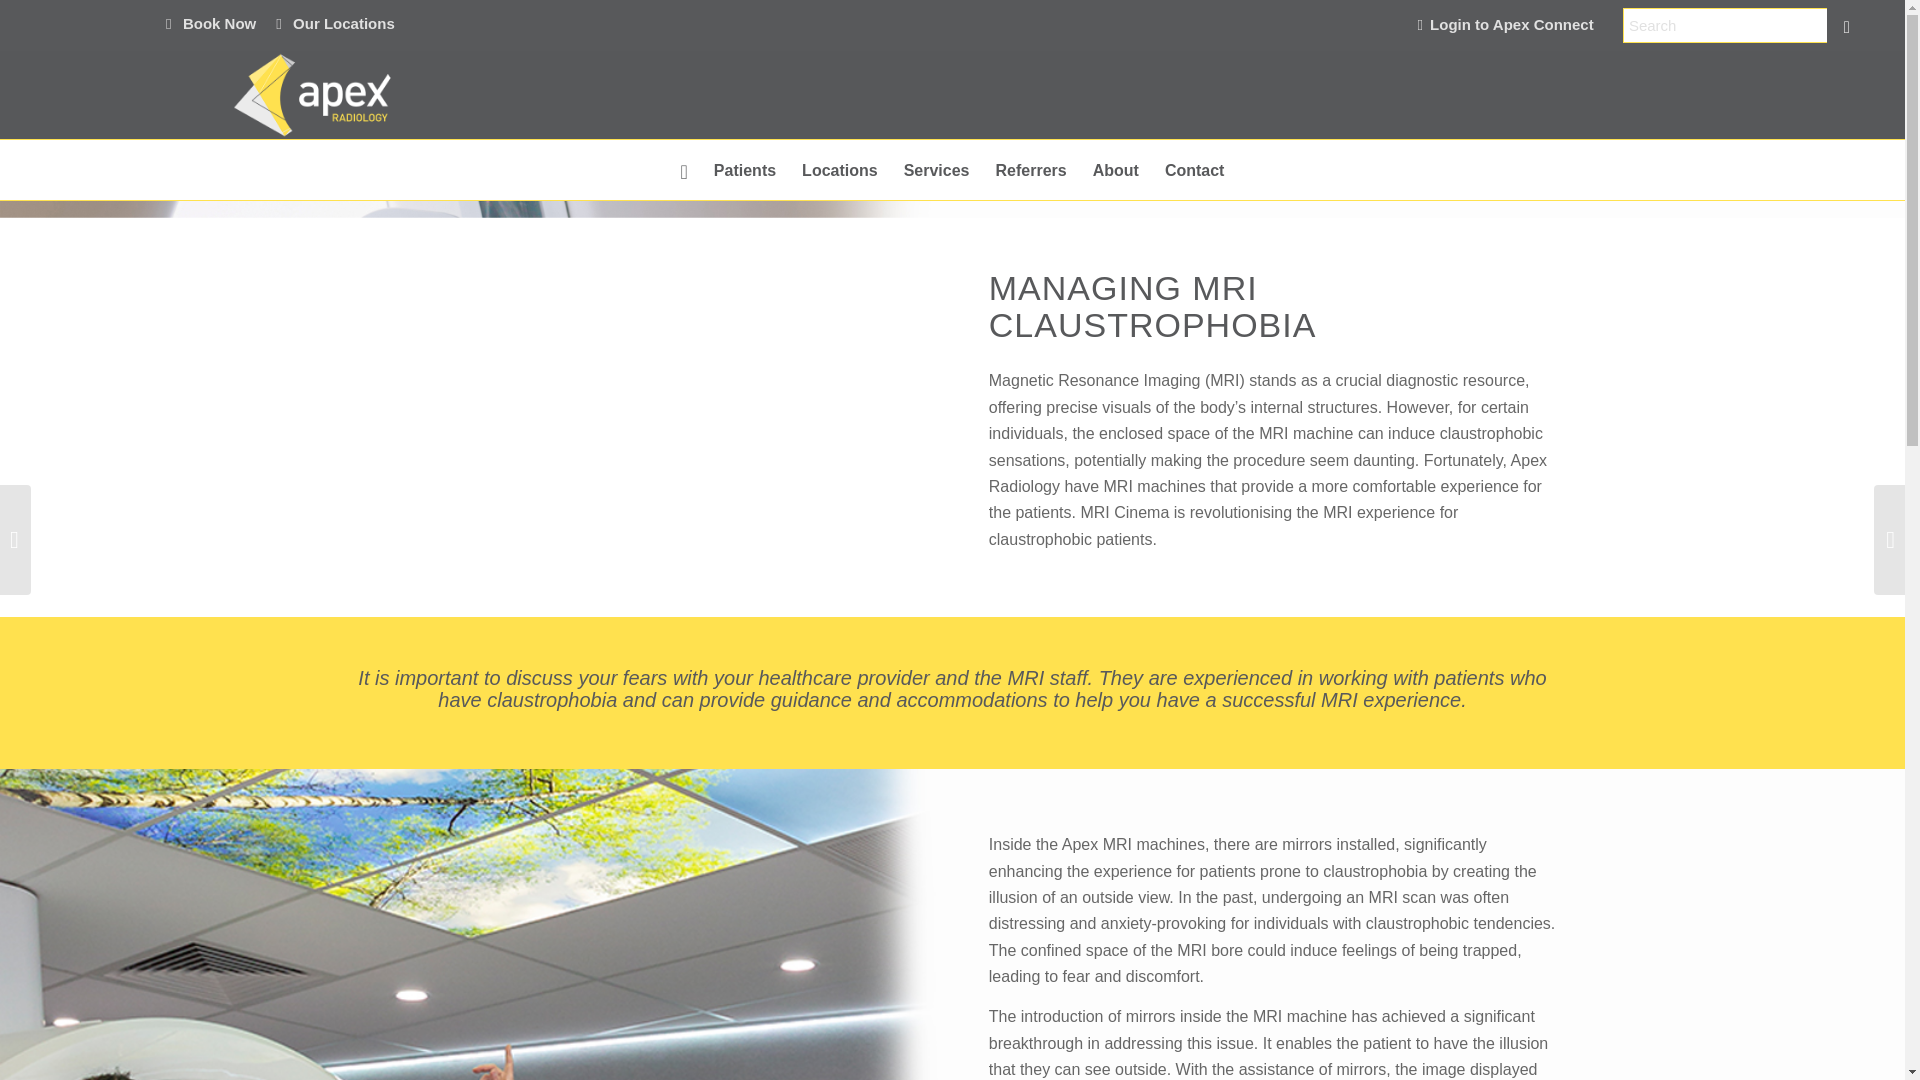  Describe the element at coordinates (744, 170) in the screenshot. I see `Patients` at that location.